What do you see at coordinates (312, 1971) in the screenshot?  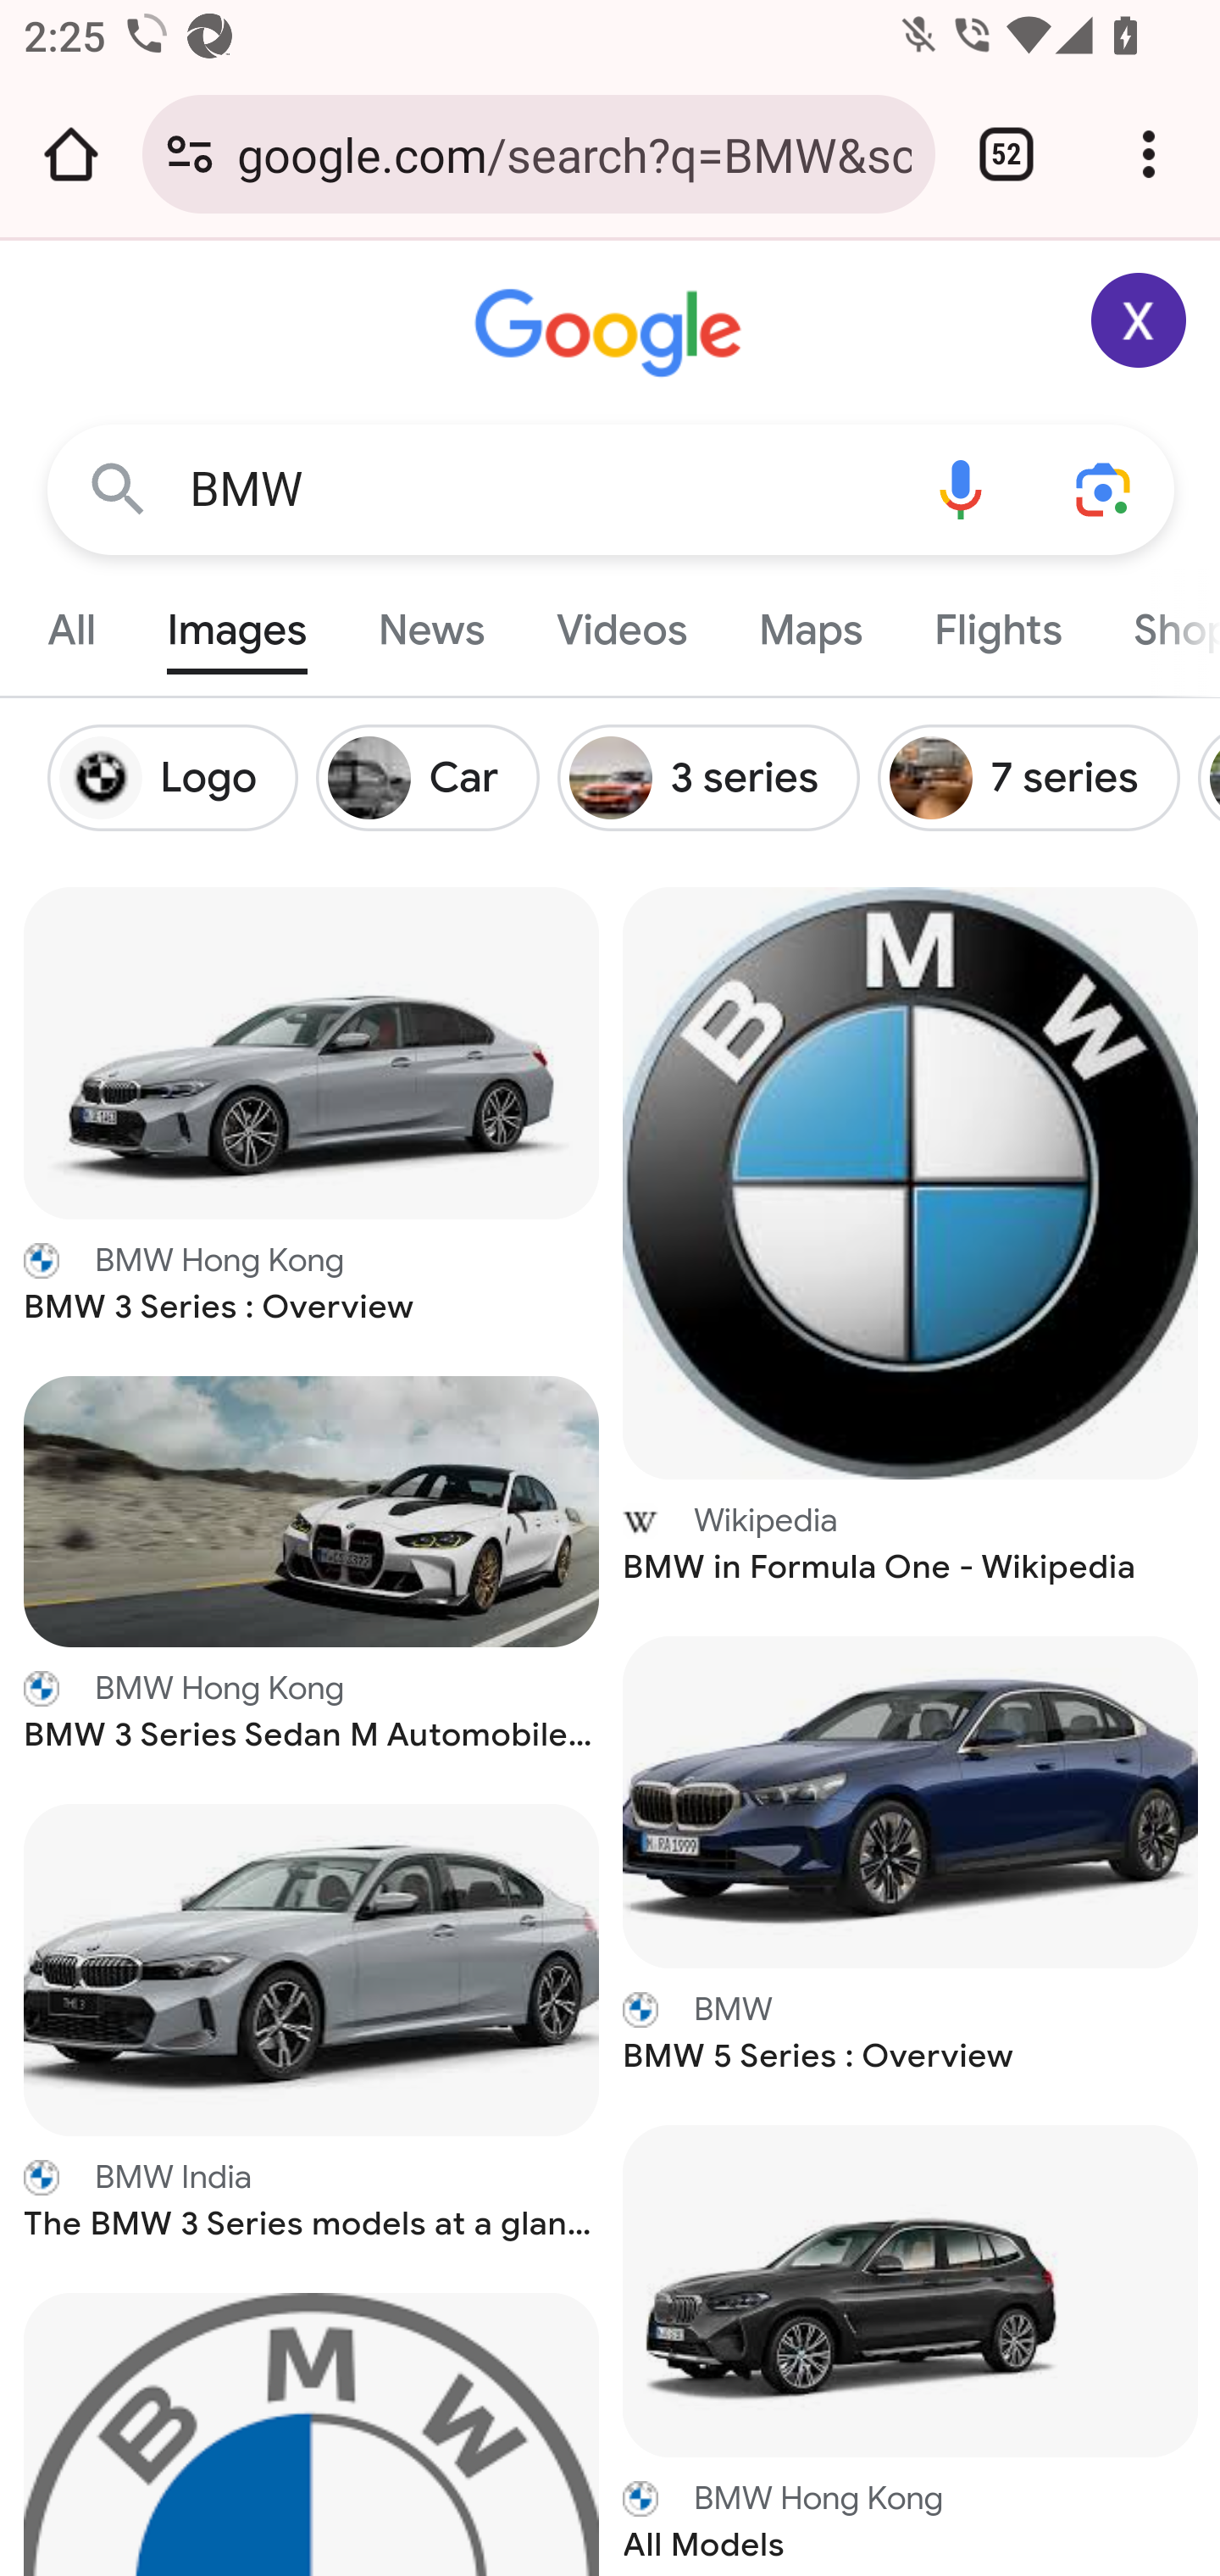 I see `The BMW 3 Series models at a glance | BMW.in` at bounding box center [312, 1971].